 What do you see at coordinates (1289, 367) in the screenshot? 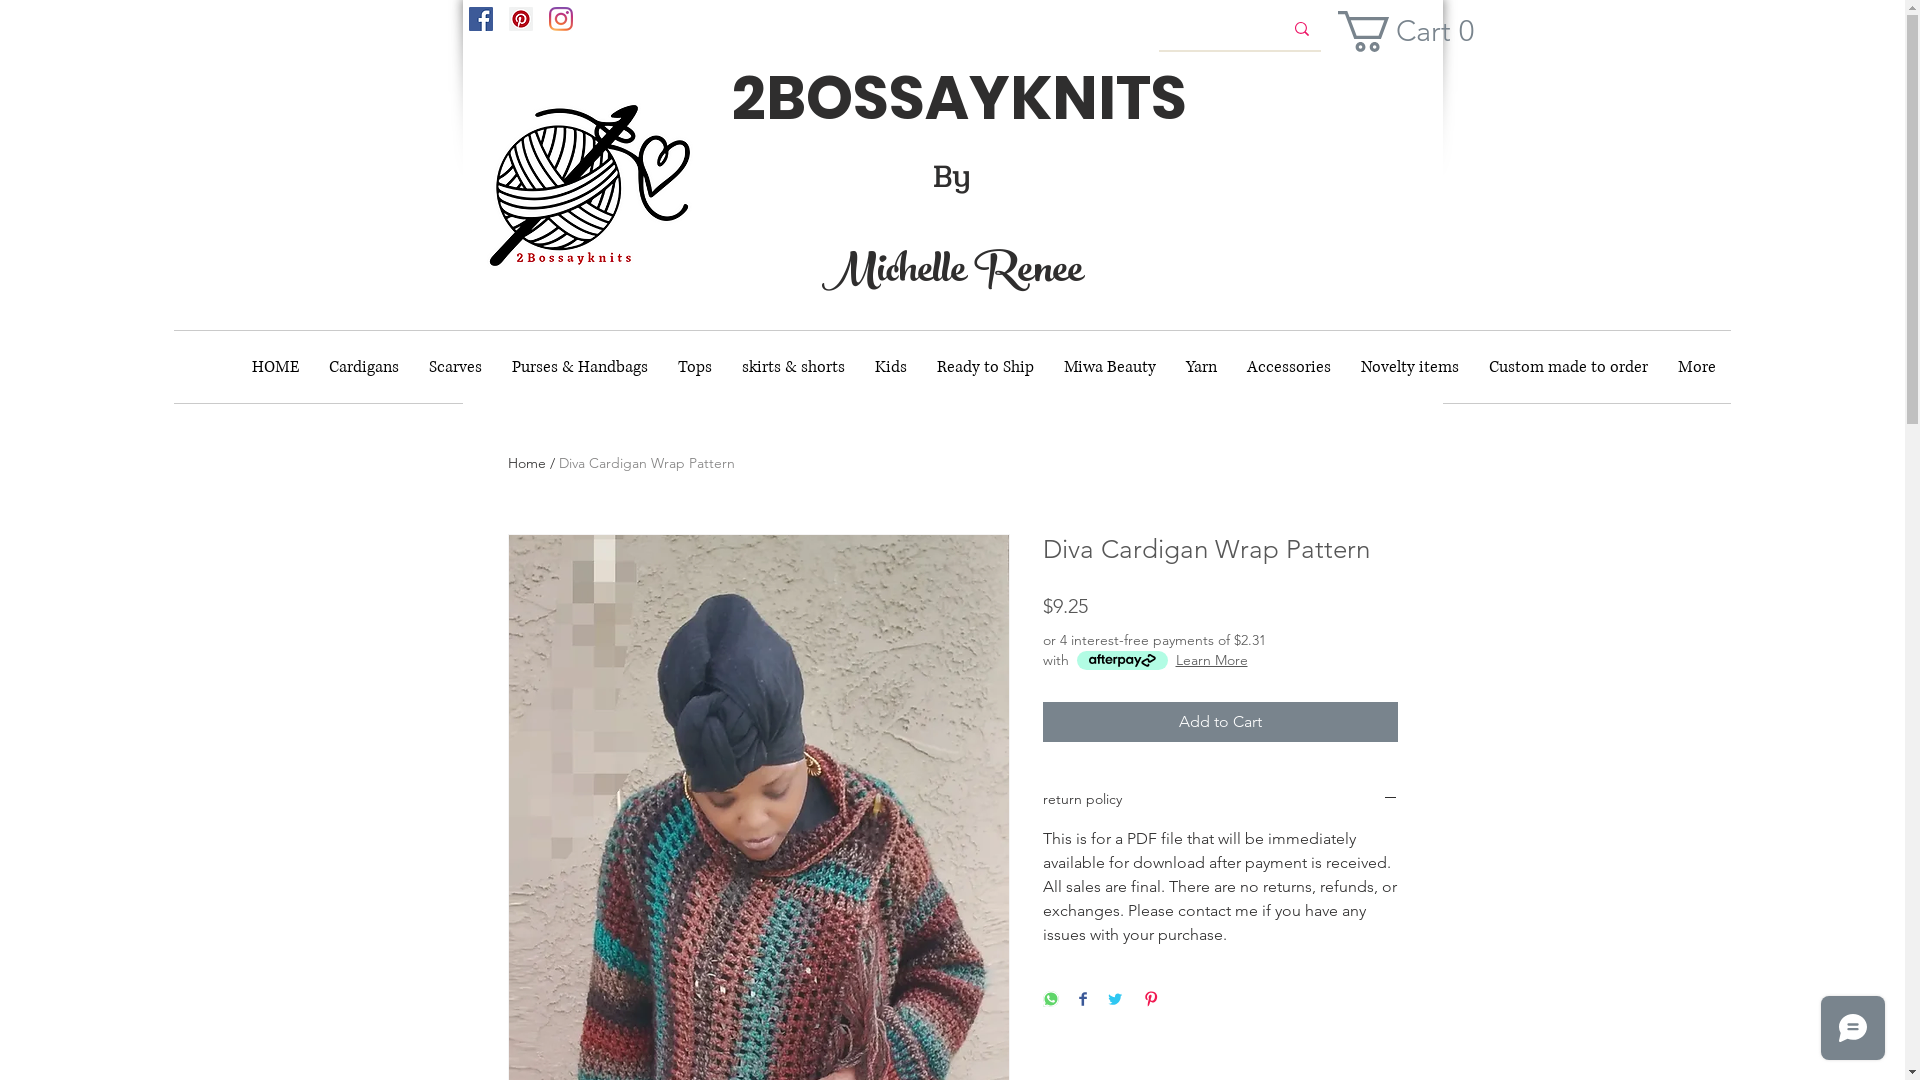
I see `Accessories` at bounding box center [1289, 367].